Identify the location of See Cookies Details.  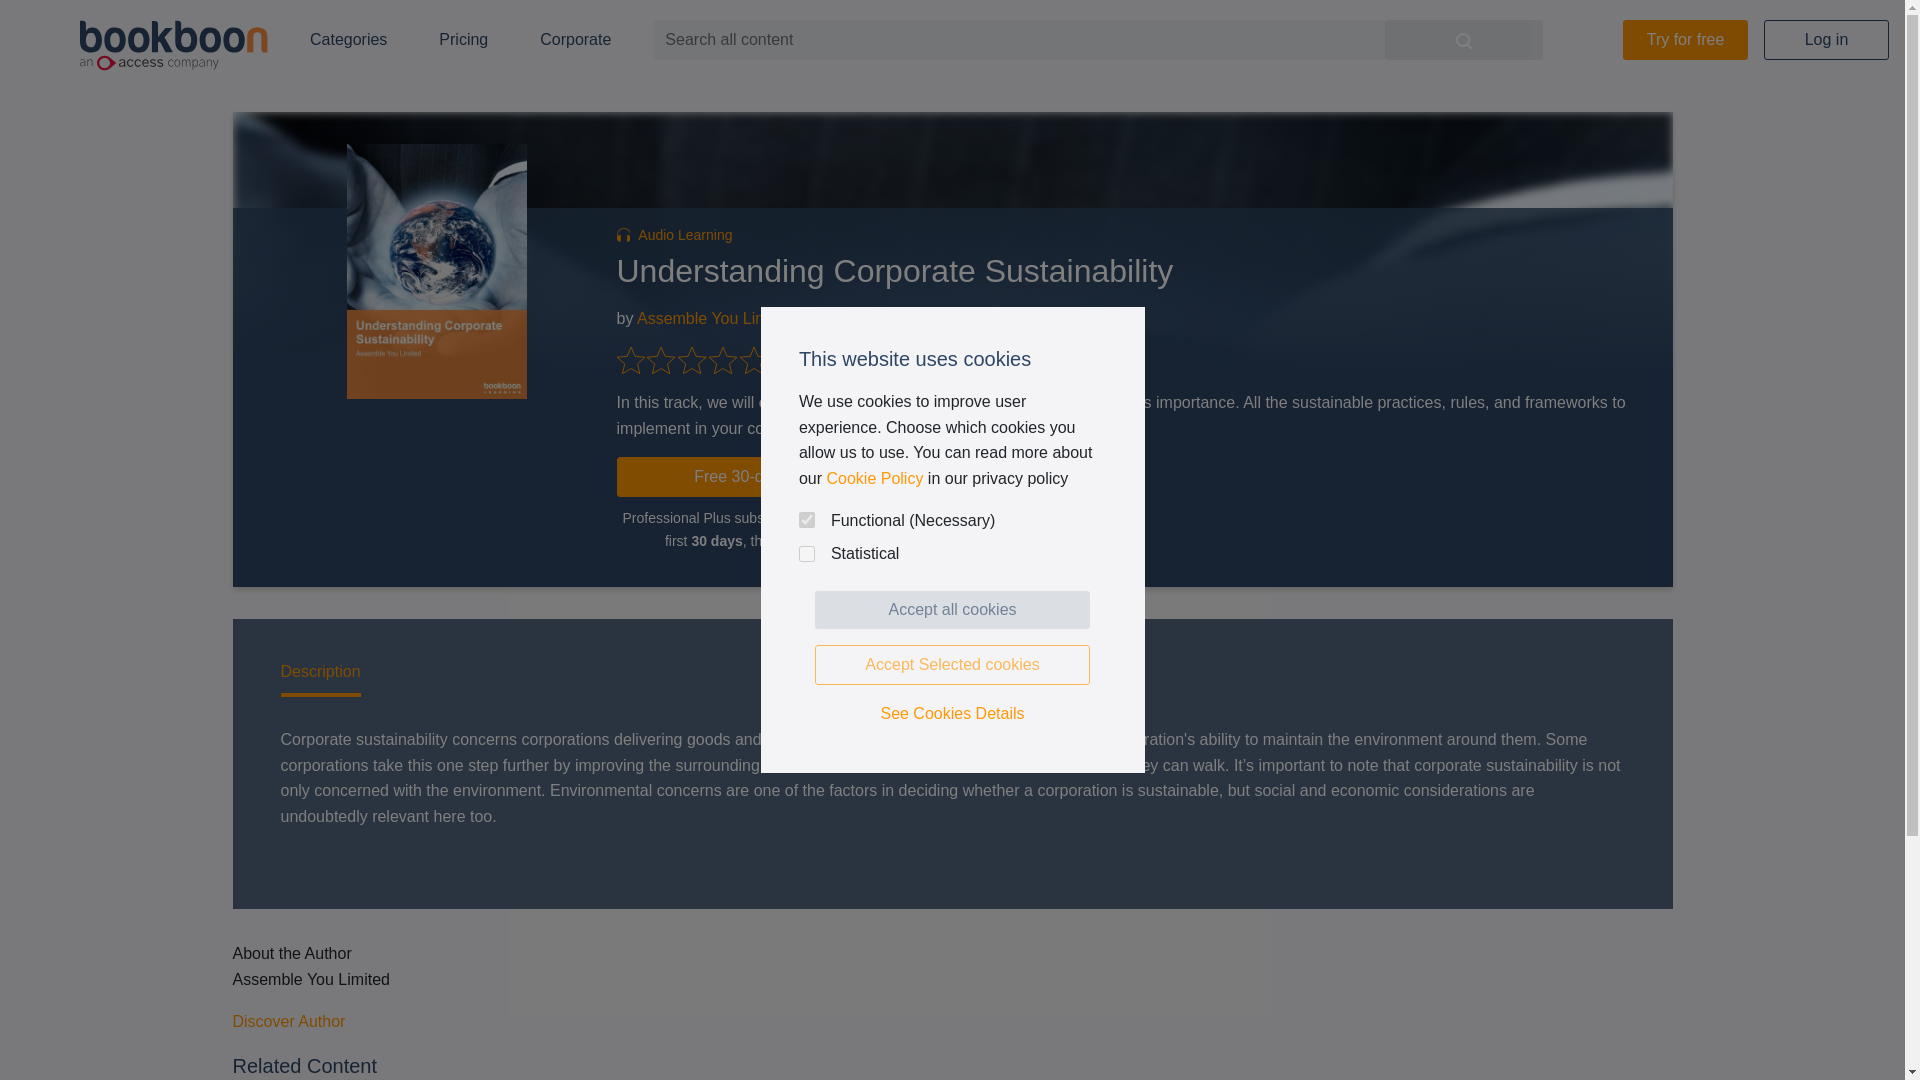
(952, 713).